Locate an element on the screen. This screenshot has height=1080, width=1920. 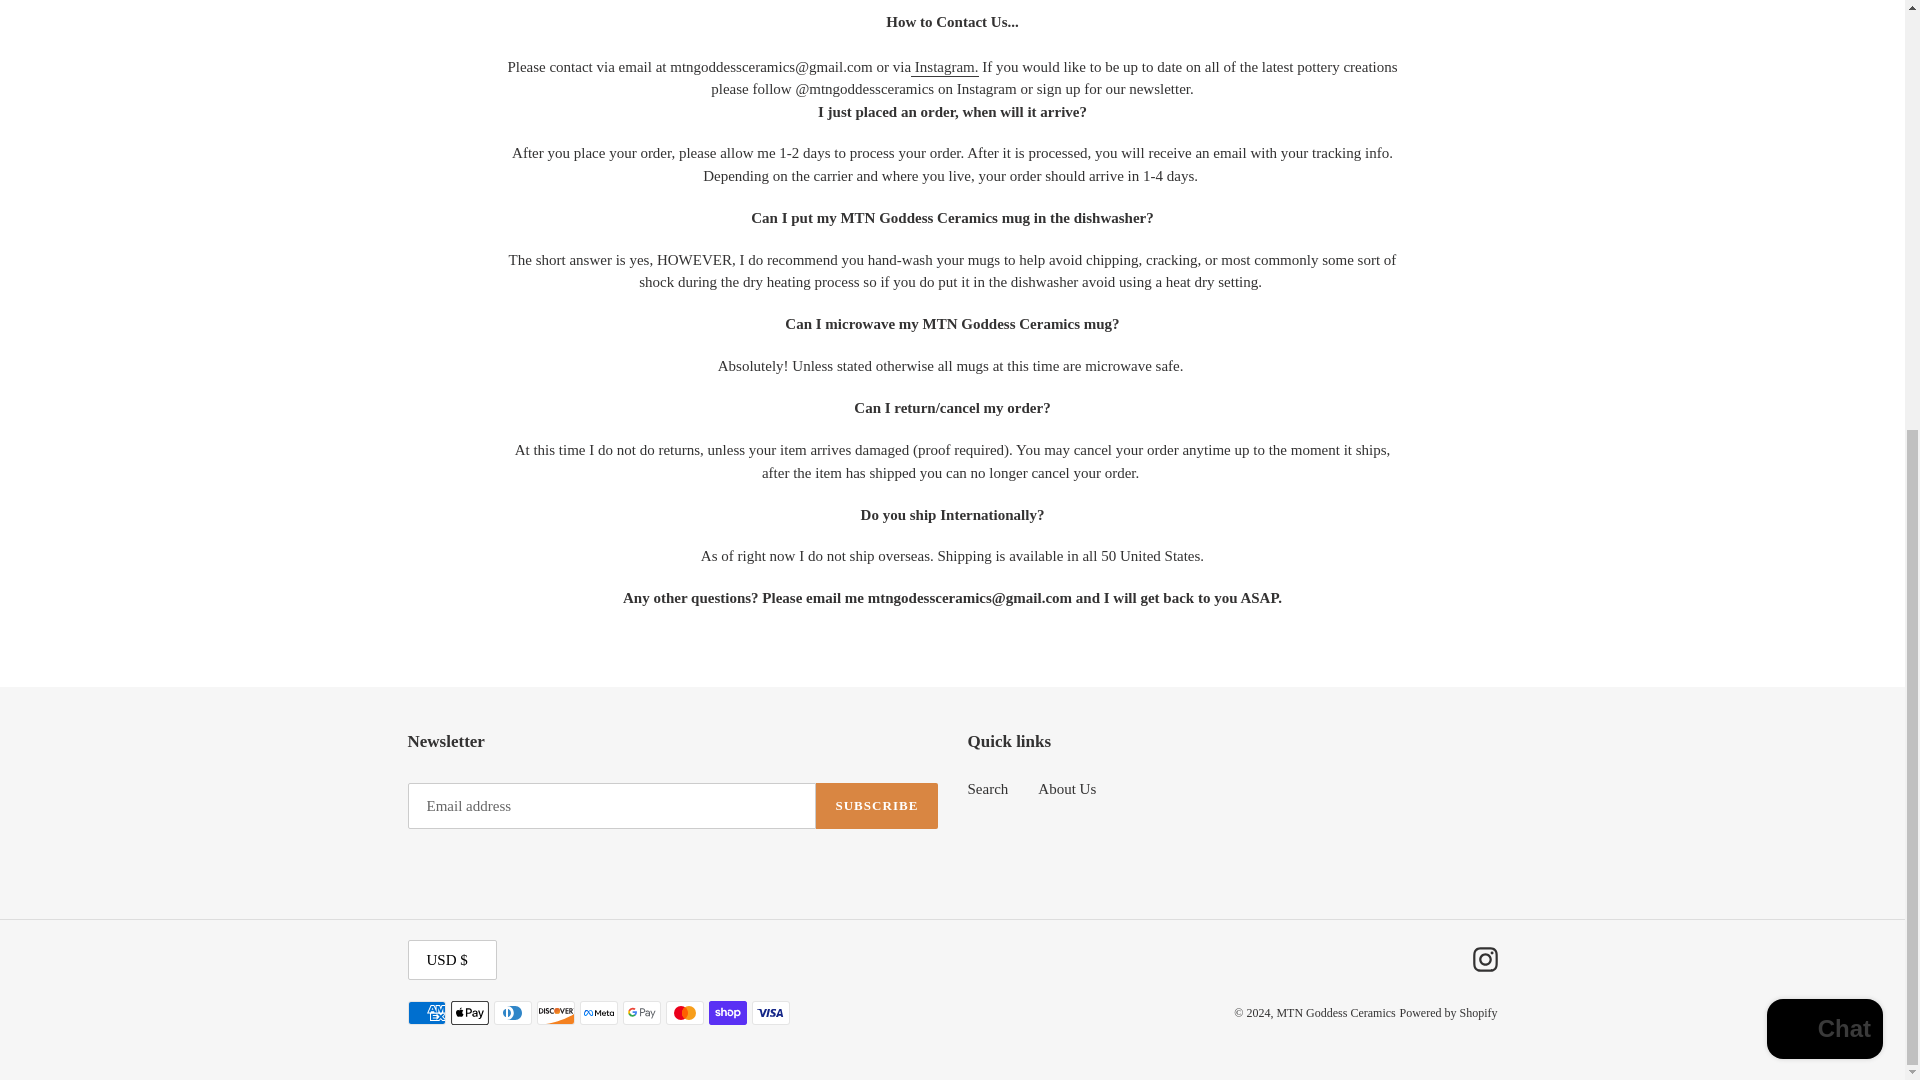
Shopify online store chat is located at coordinates (1824, 326).